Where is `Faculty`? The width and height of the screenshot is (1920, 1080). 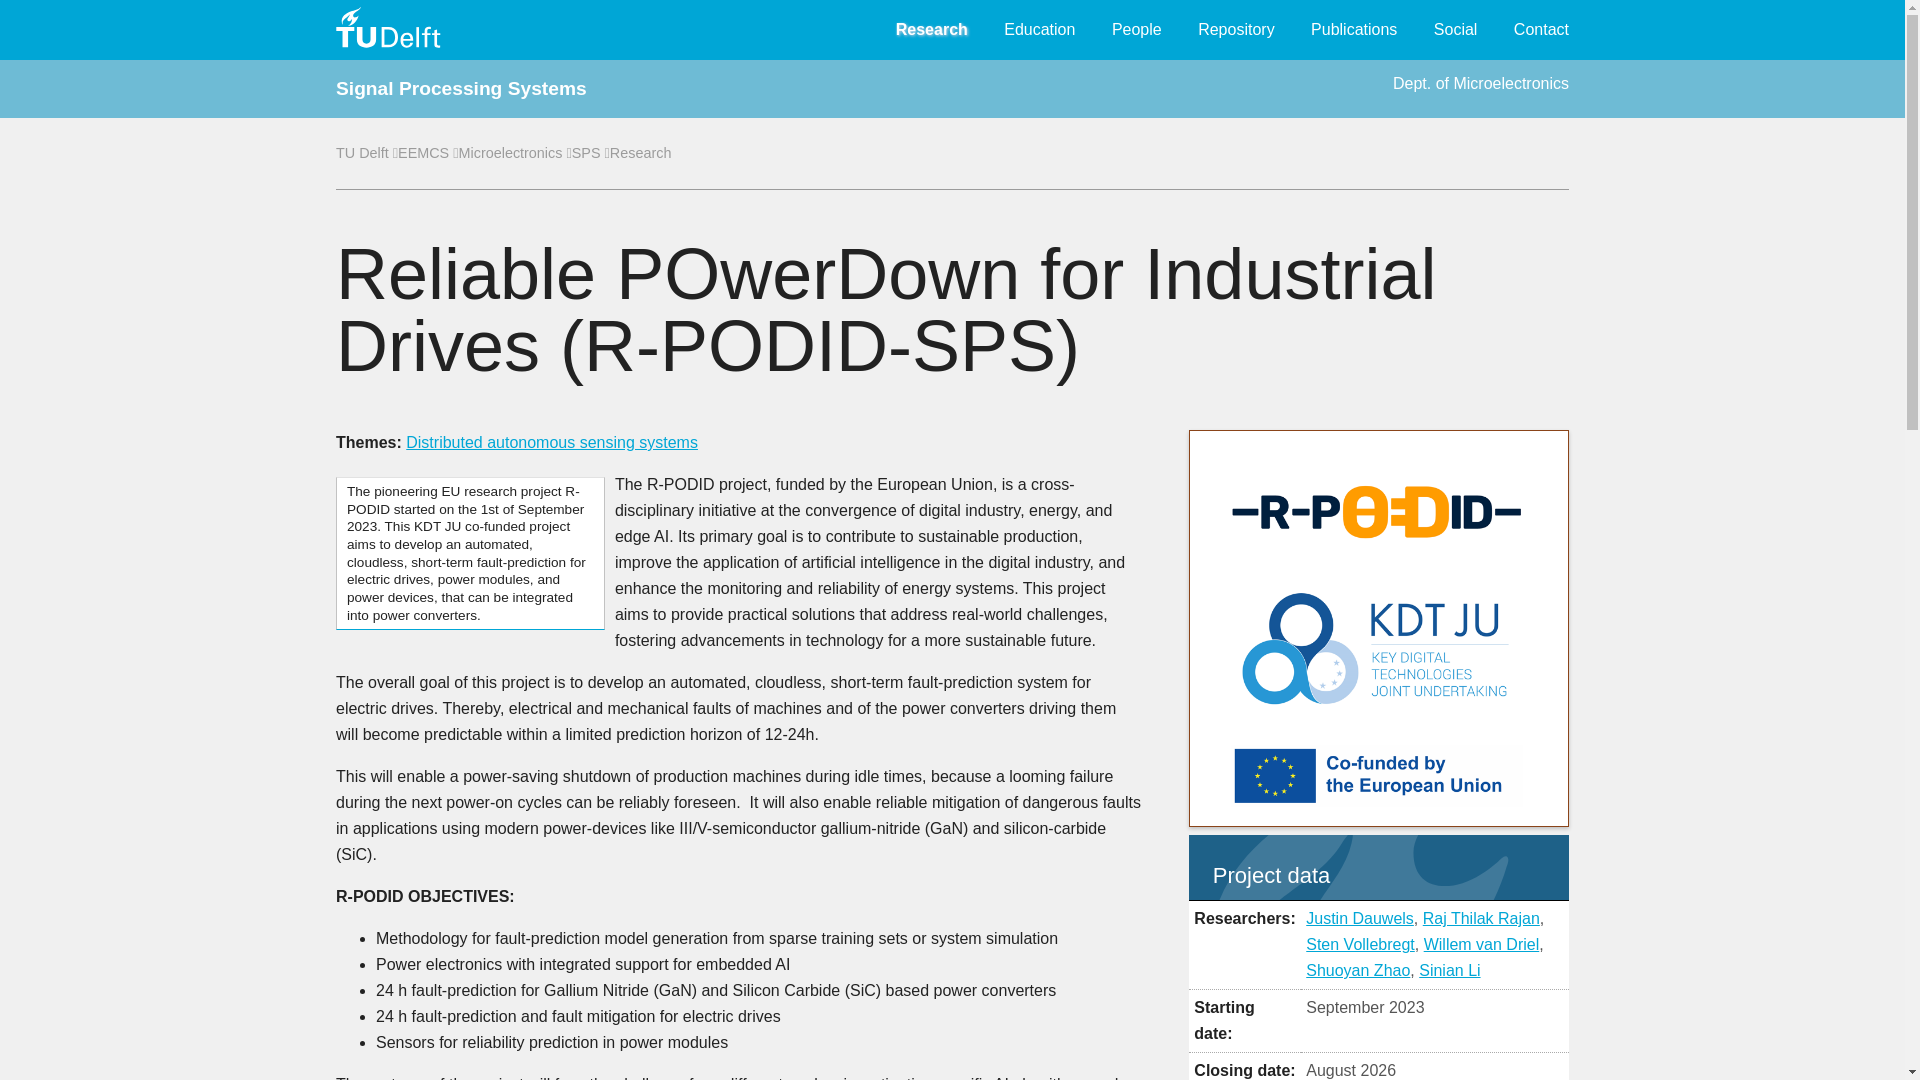 Faculty is located at coordinates (423, 152).